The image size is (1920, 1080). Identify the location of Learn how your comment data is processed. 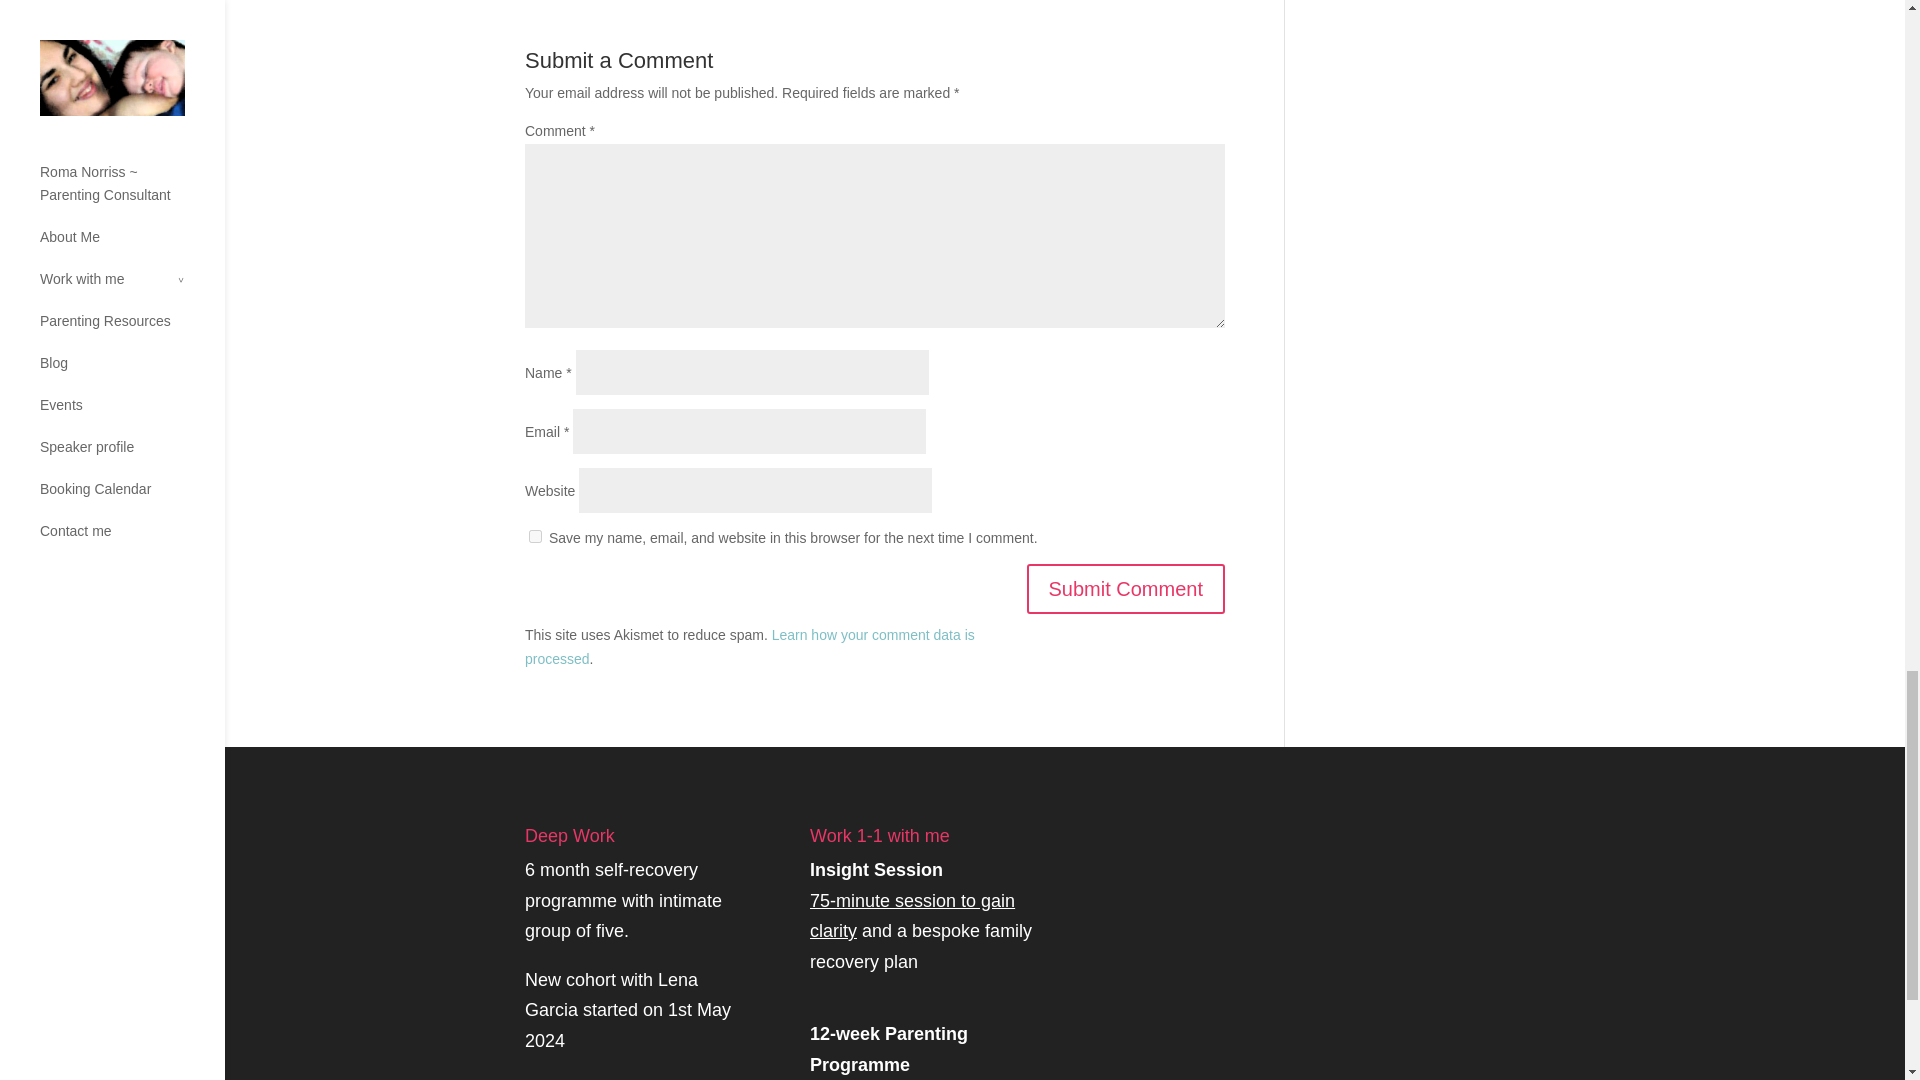
(750, 647).